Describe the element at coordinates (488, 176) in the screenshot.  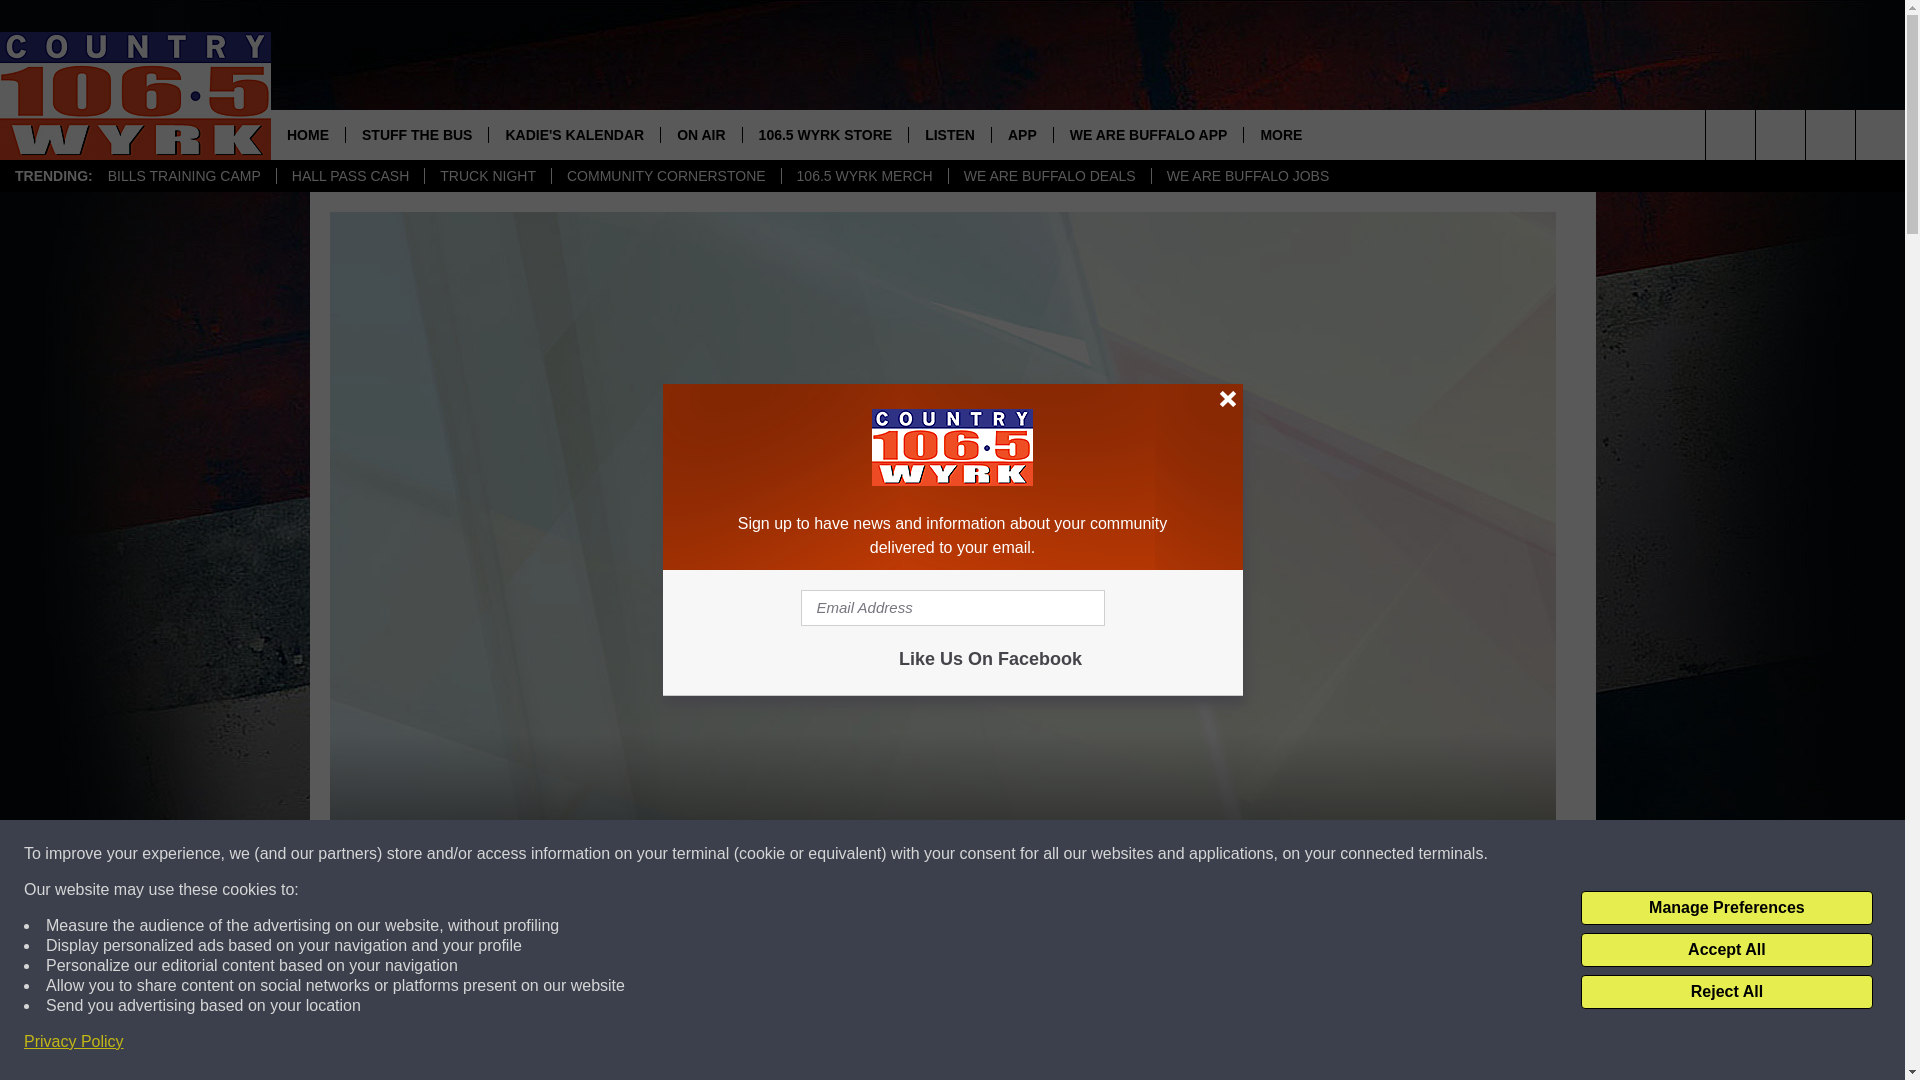
I see `TRUCK NIGHT` at that location.